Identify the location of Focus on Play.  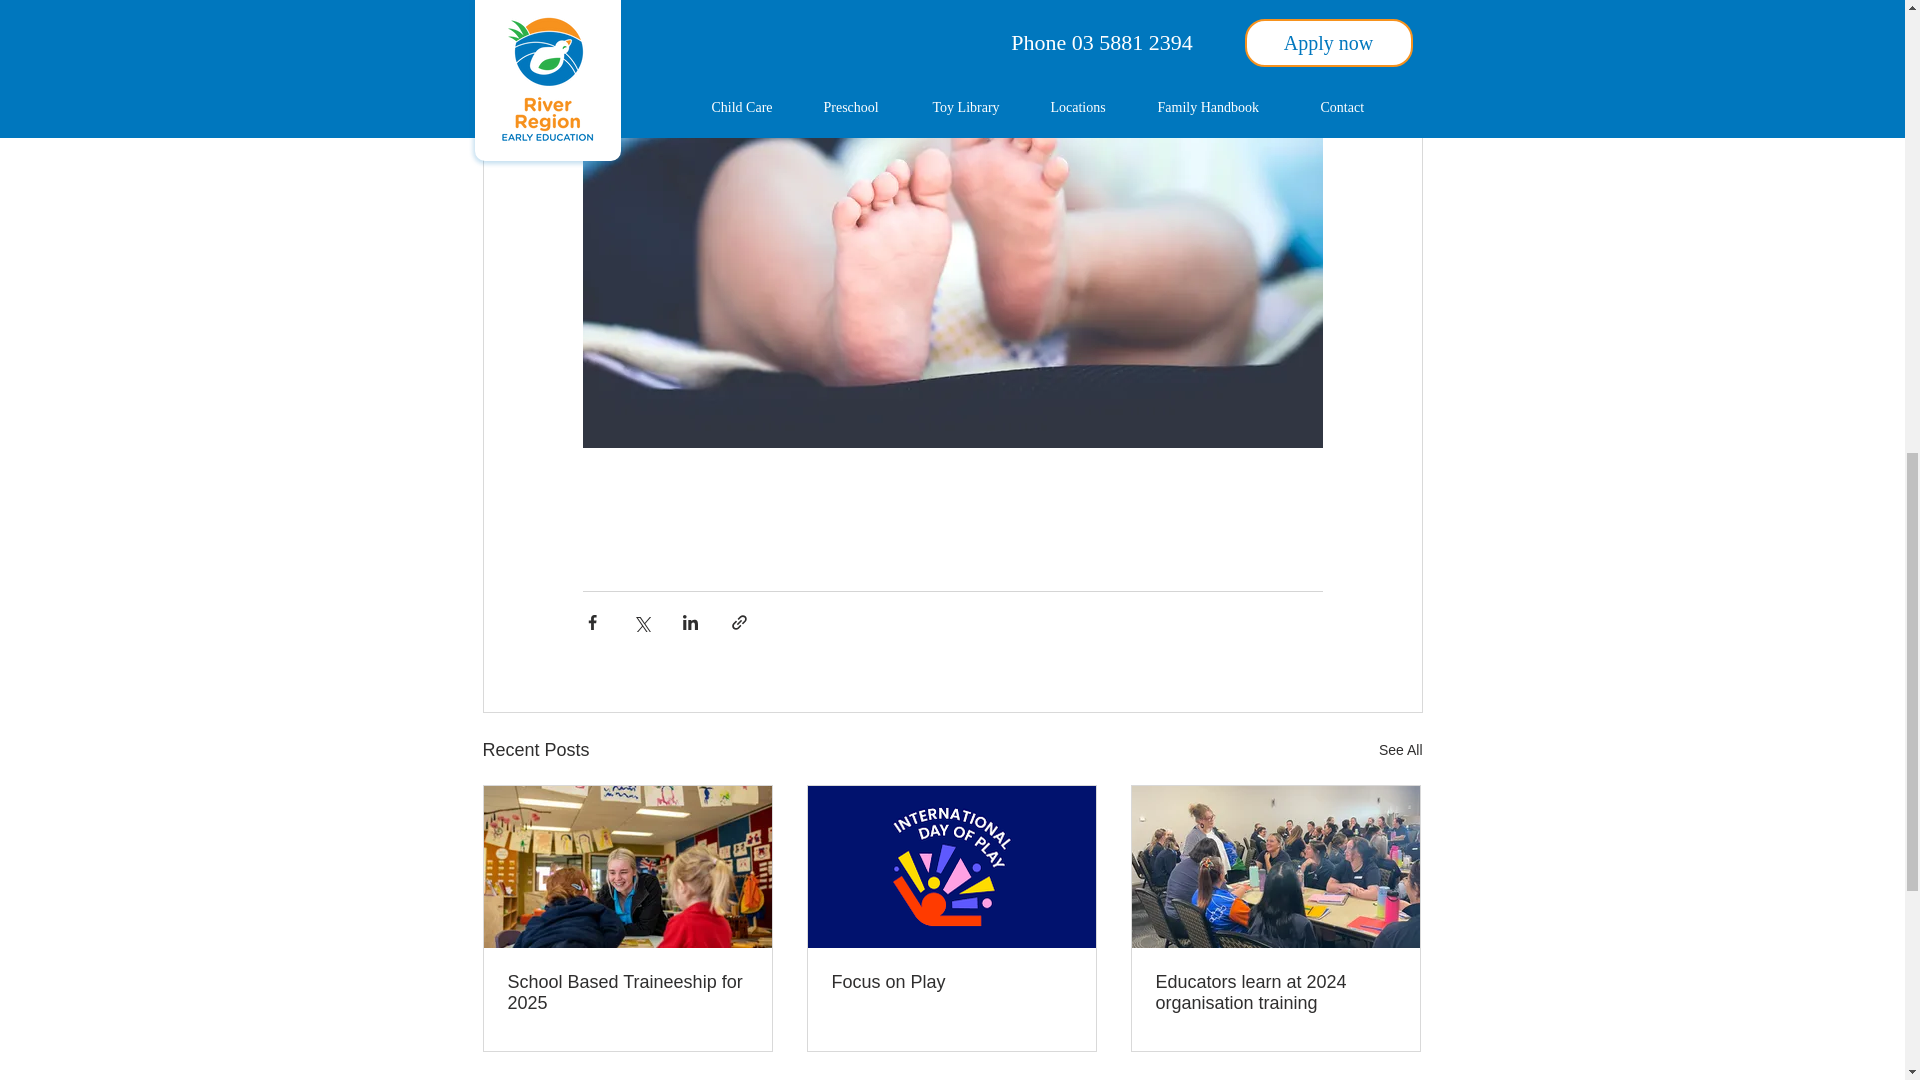
(951, 982).